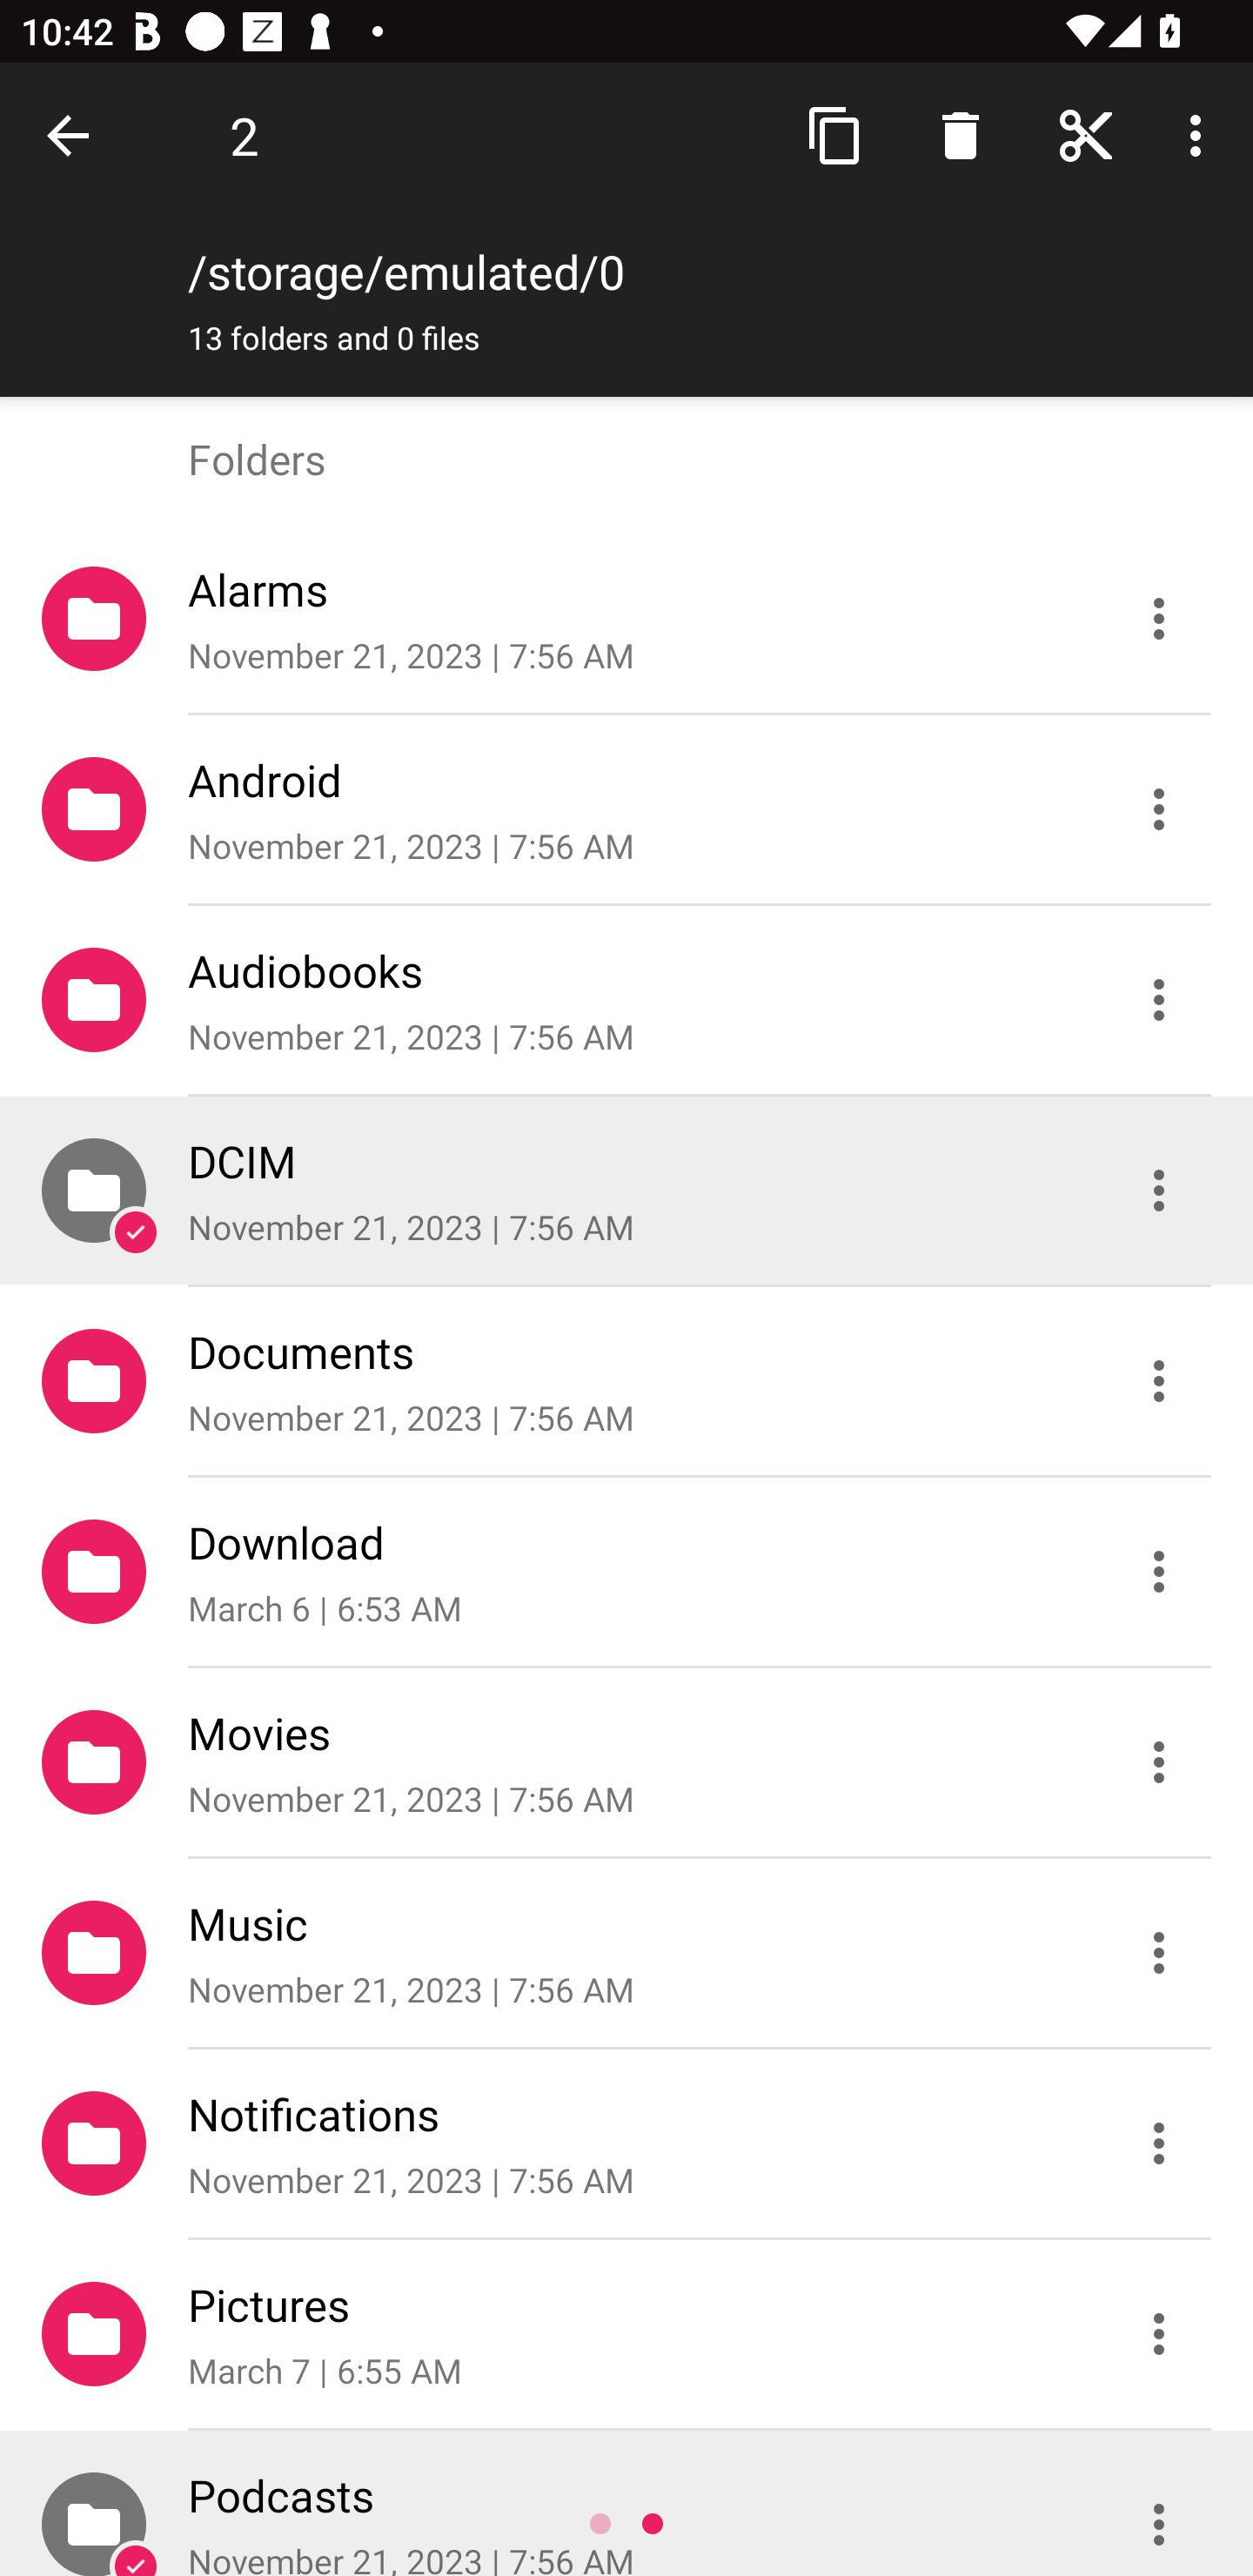 This screenshot has height=2576, width=1253. What do you see at coordinates (626, 2335) in the screenshot?
I see `Pictures March 7 | 6:55 AM` at bounding box center [626, 2335].